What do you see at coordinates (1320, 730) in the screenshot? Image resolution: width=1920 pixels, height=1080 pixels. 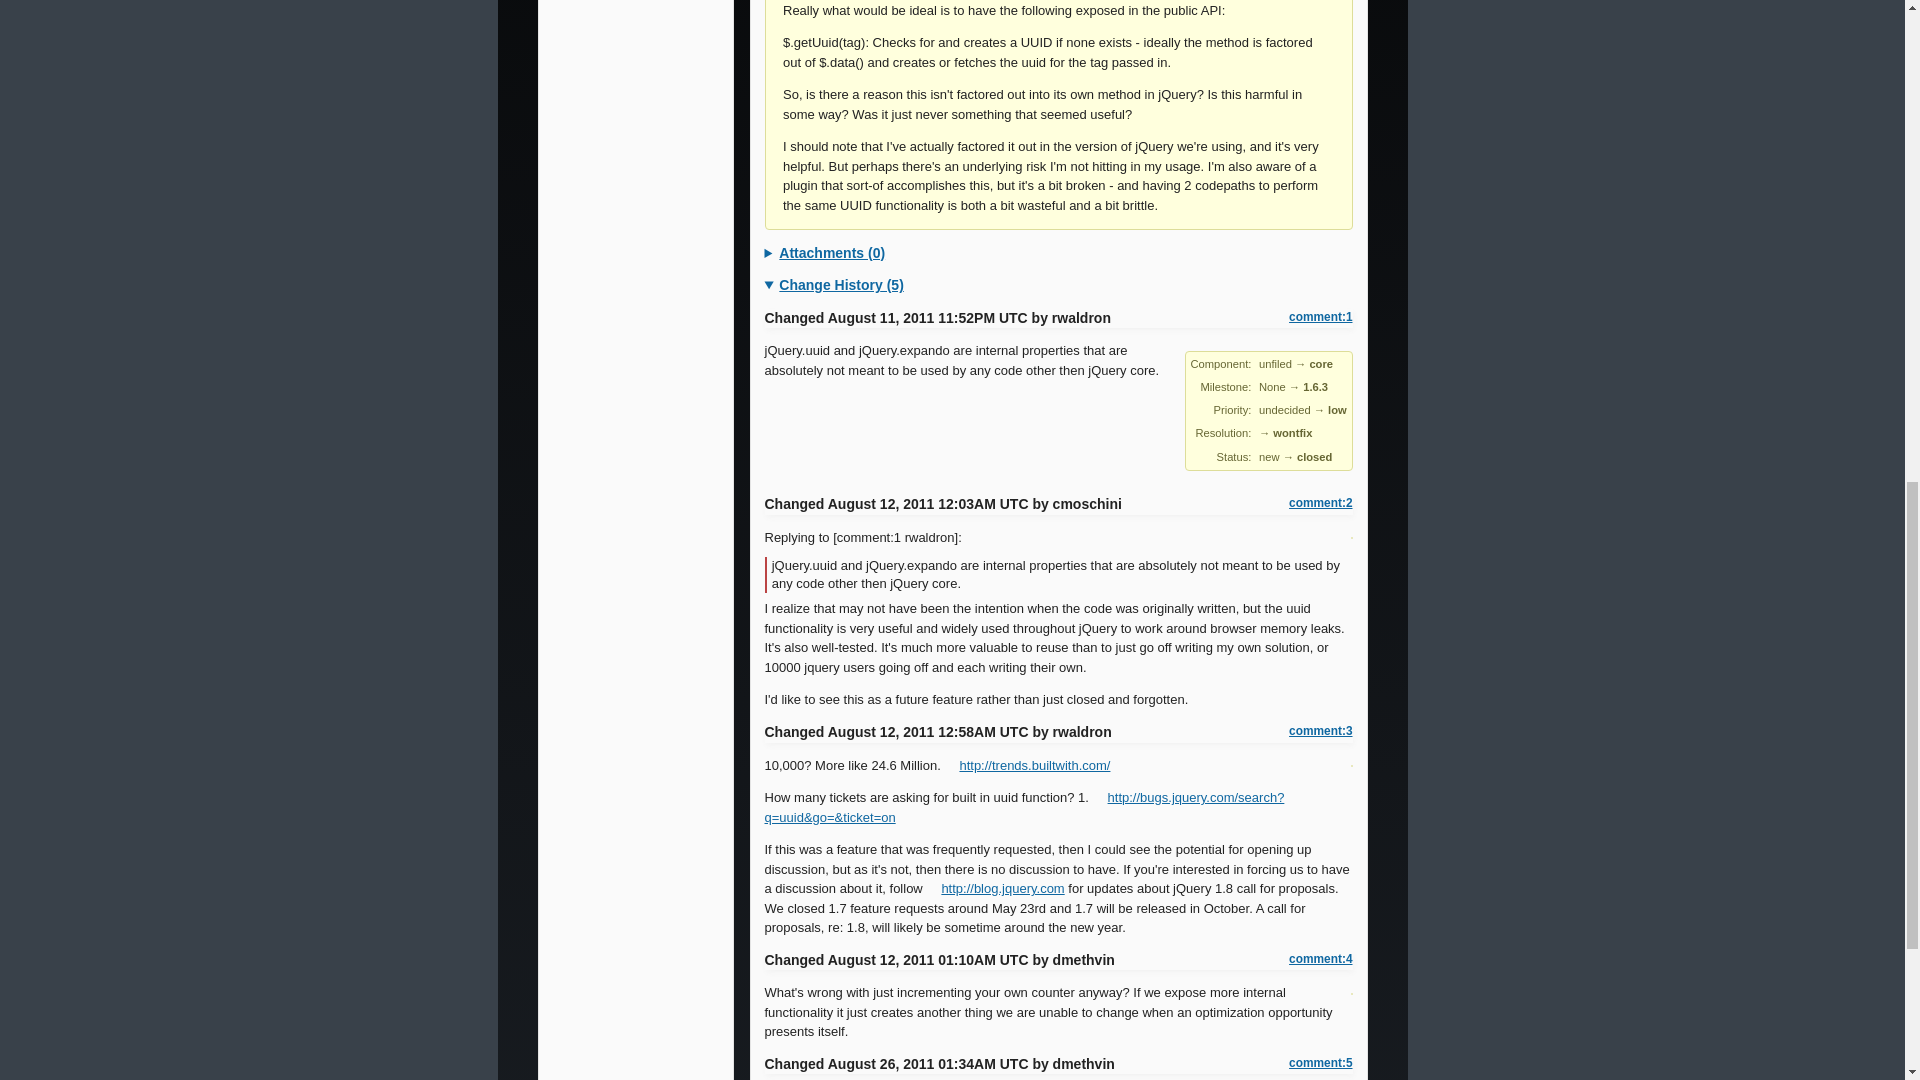 I see `comment:3` at bounding box center [1320, 730].